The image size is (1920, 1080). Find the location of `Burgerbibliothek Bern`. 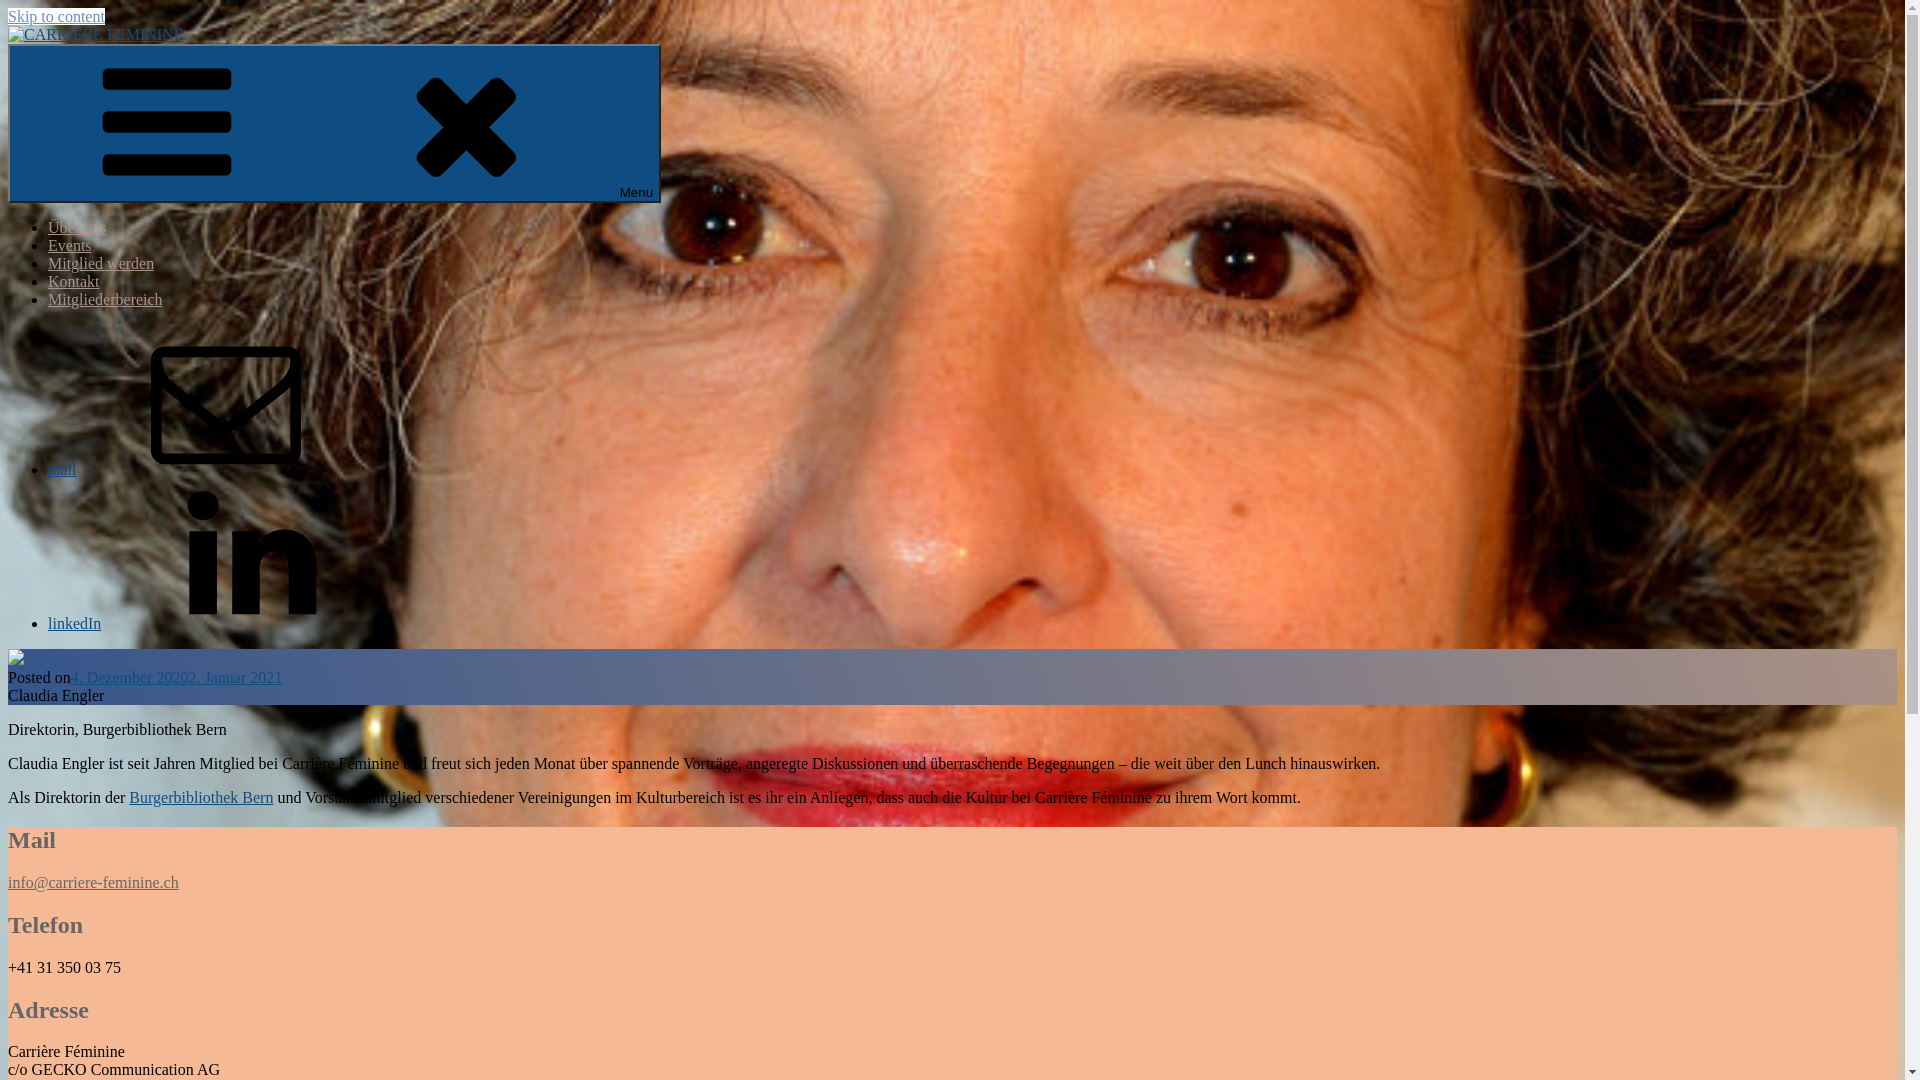

Burgerbibliothek Bern is located at coordinates (201, 798).